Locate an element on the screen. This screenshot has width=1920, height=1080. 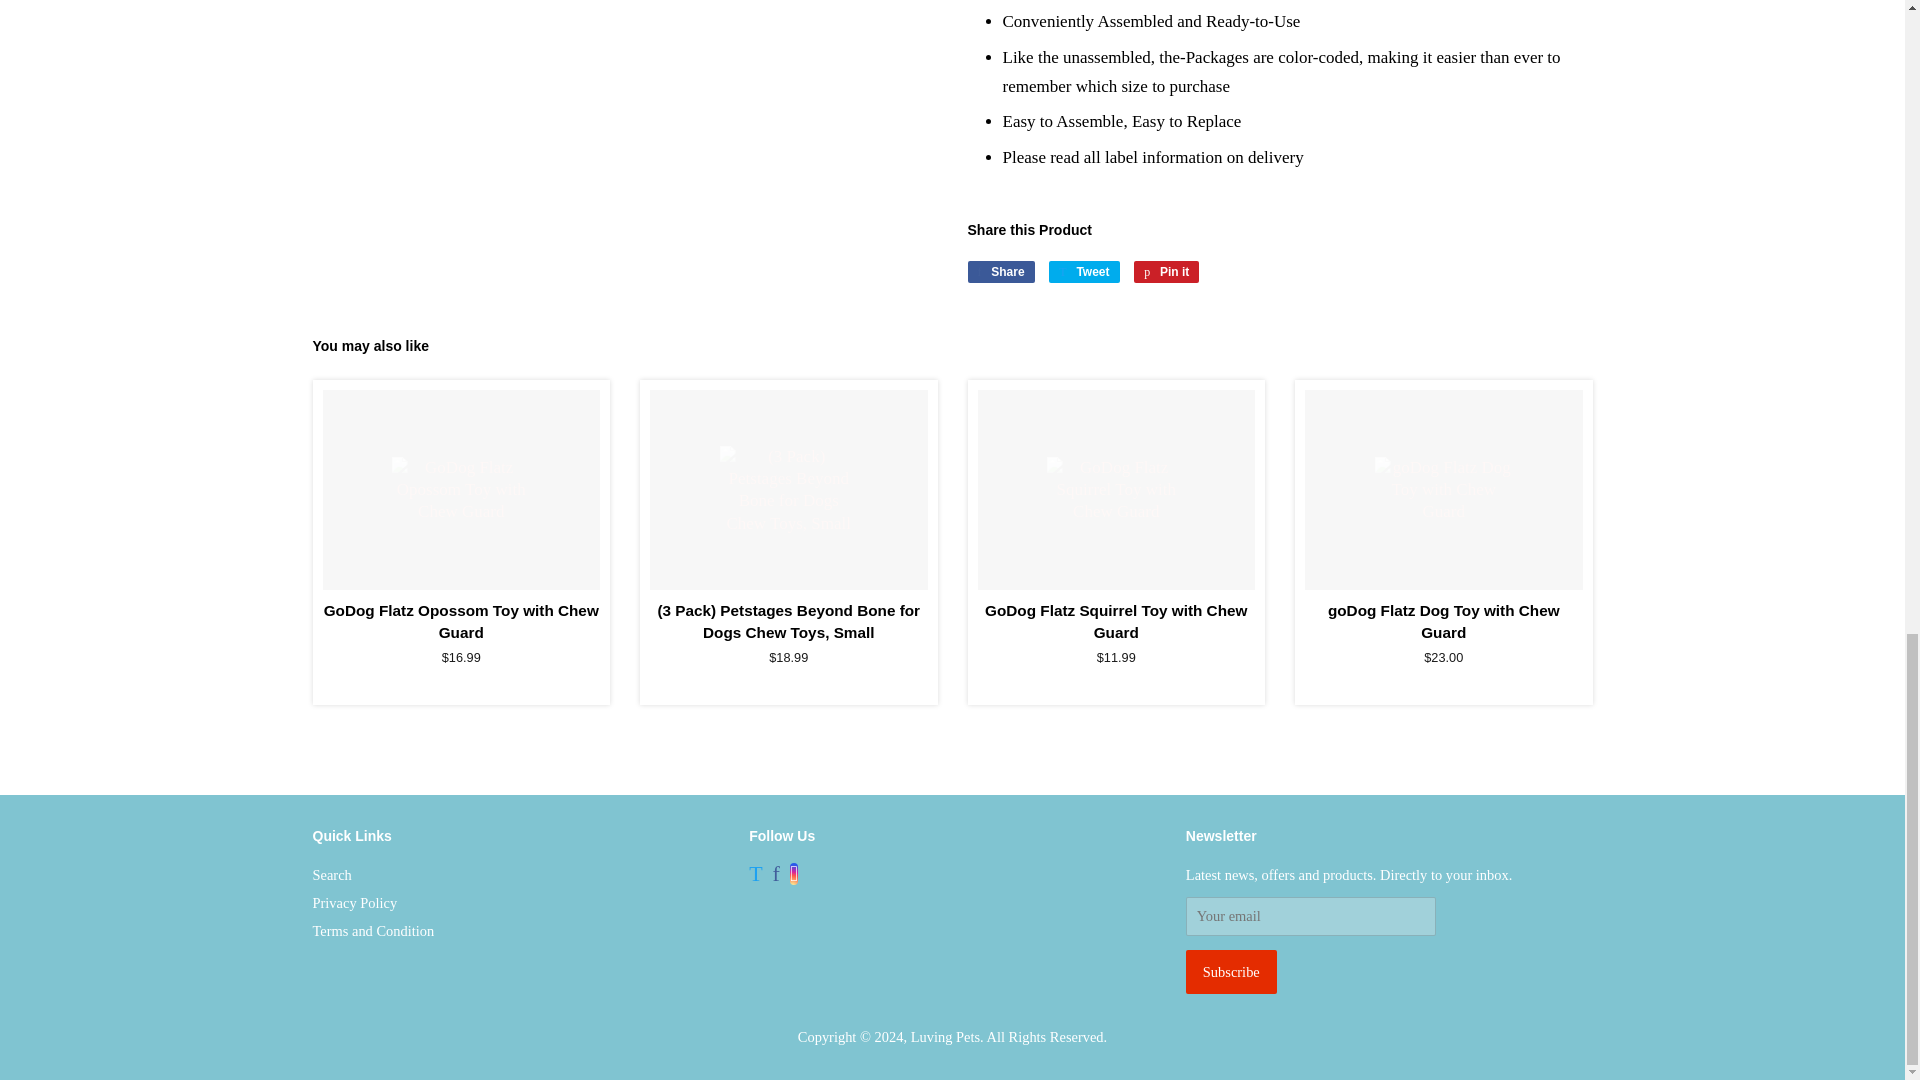
Pin on Pinterest is located at coordinates (1166, 272).